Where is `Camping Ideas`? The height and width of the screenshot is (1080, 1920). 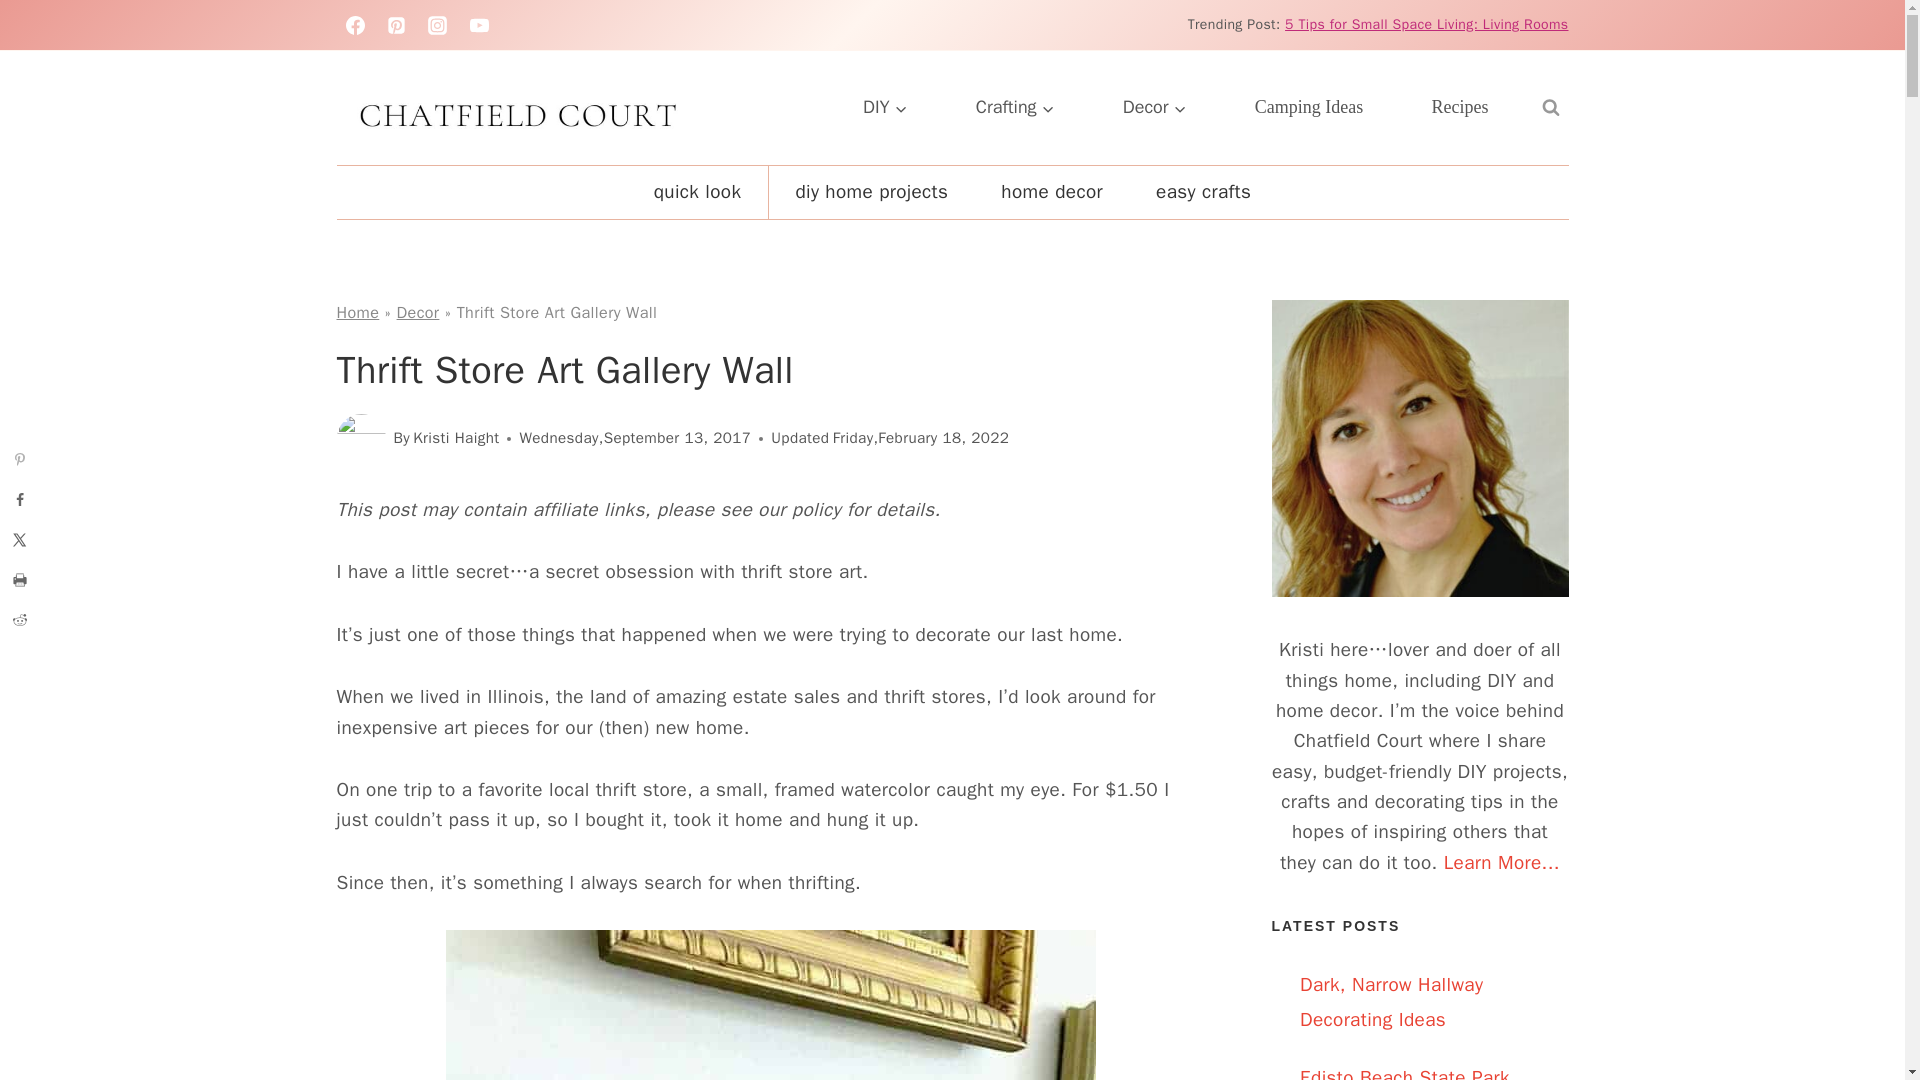
Camping Ideas is located at coordinates (1309, 107).